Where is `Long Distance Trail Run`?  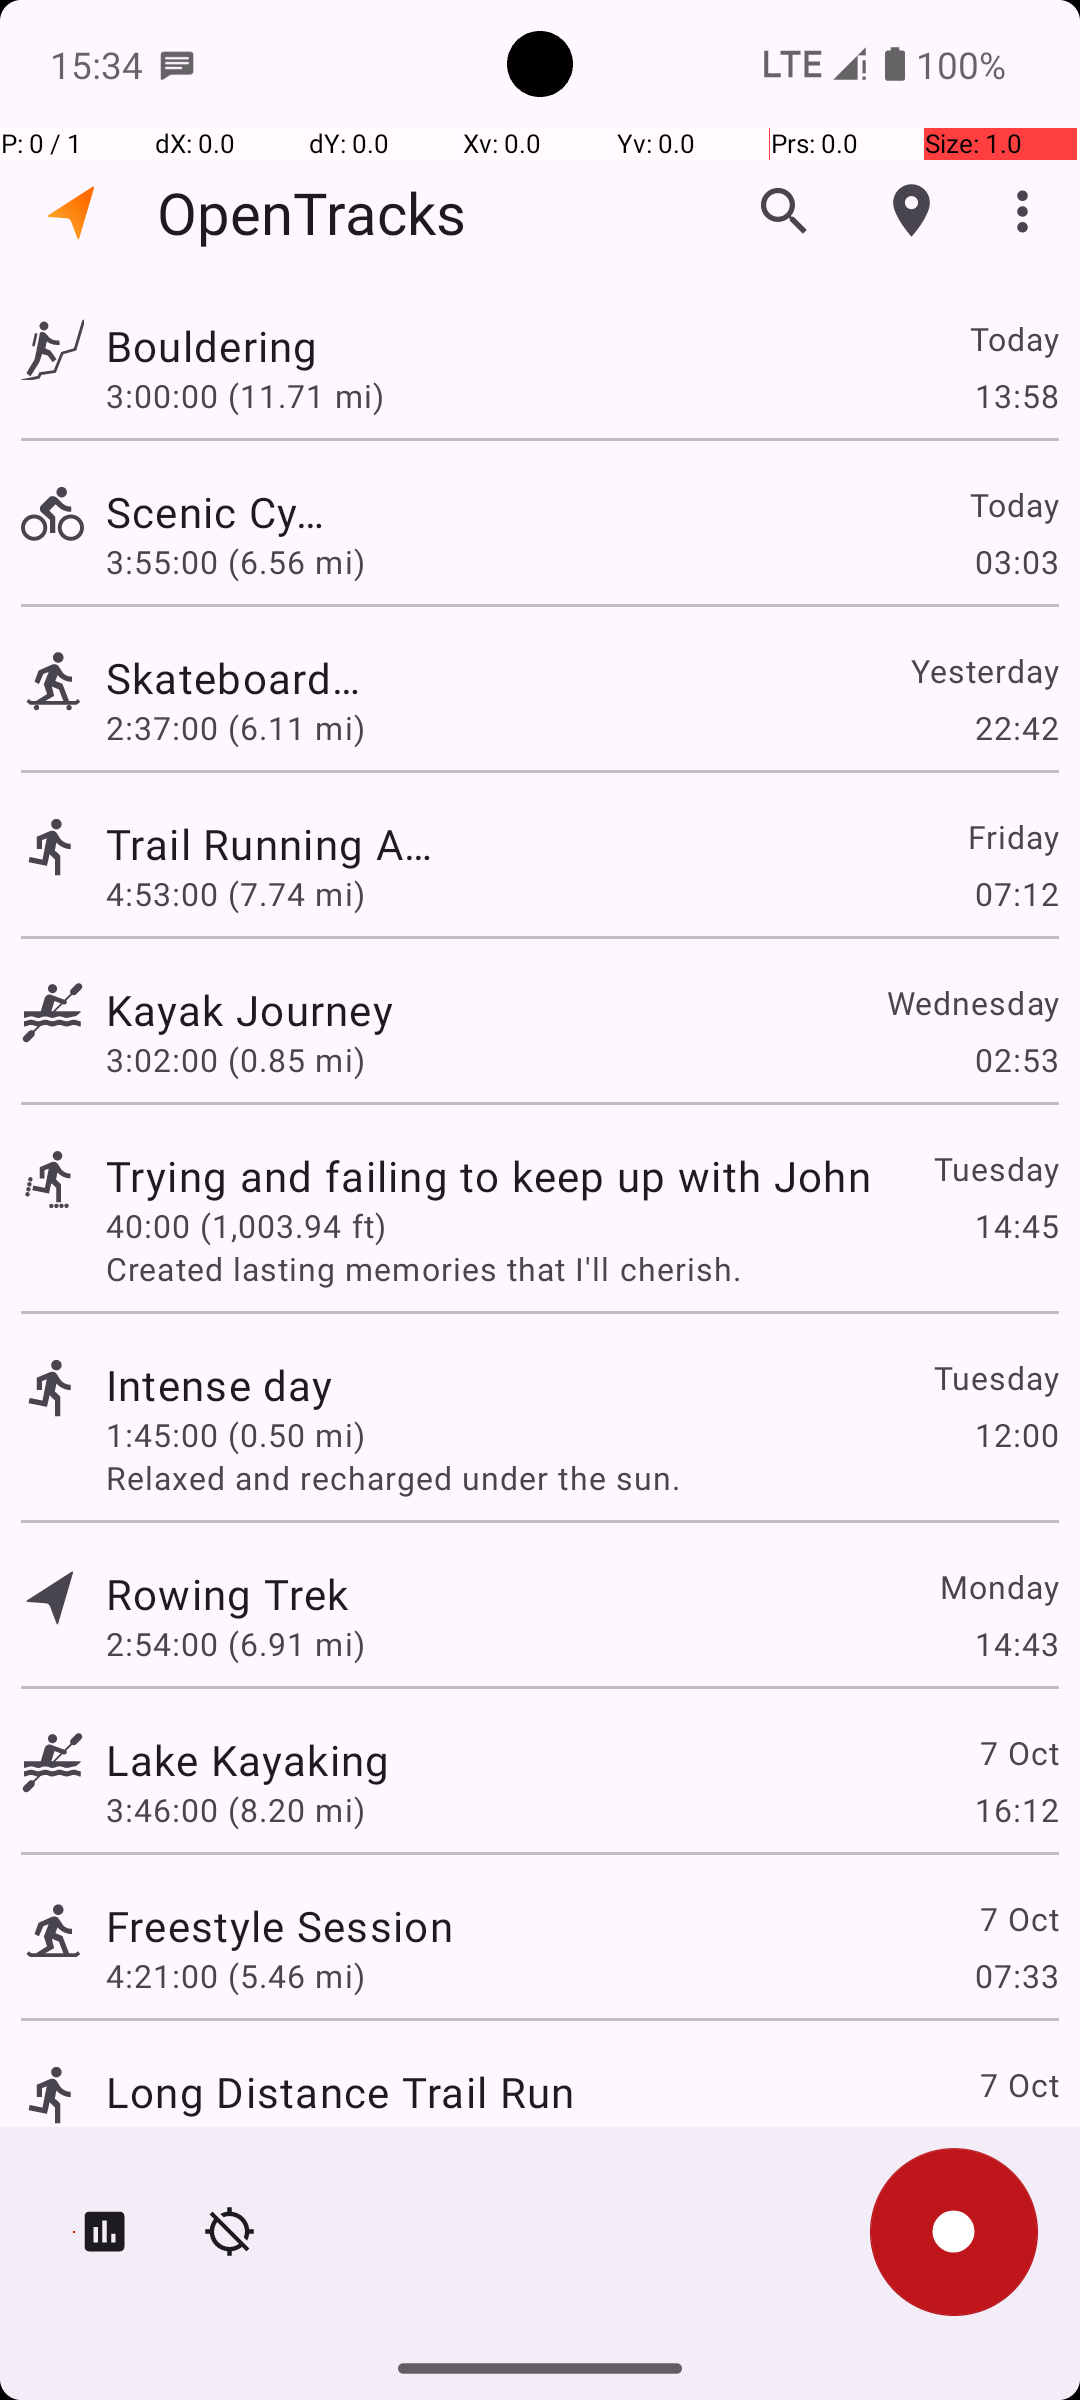
Long Distance Trail Run is located at coordinates (340, 2092).